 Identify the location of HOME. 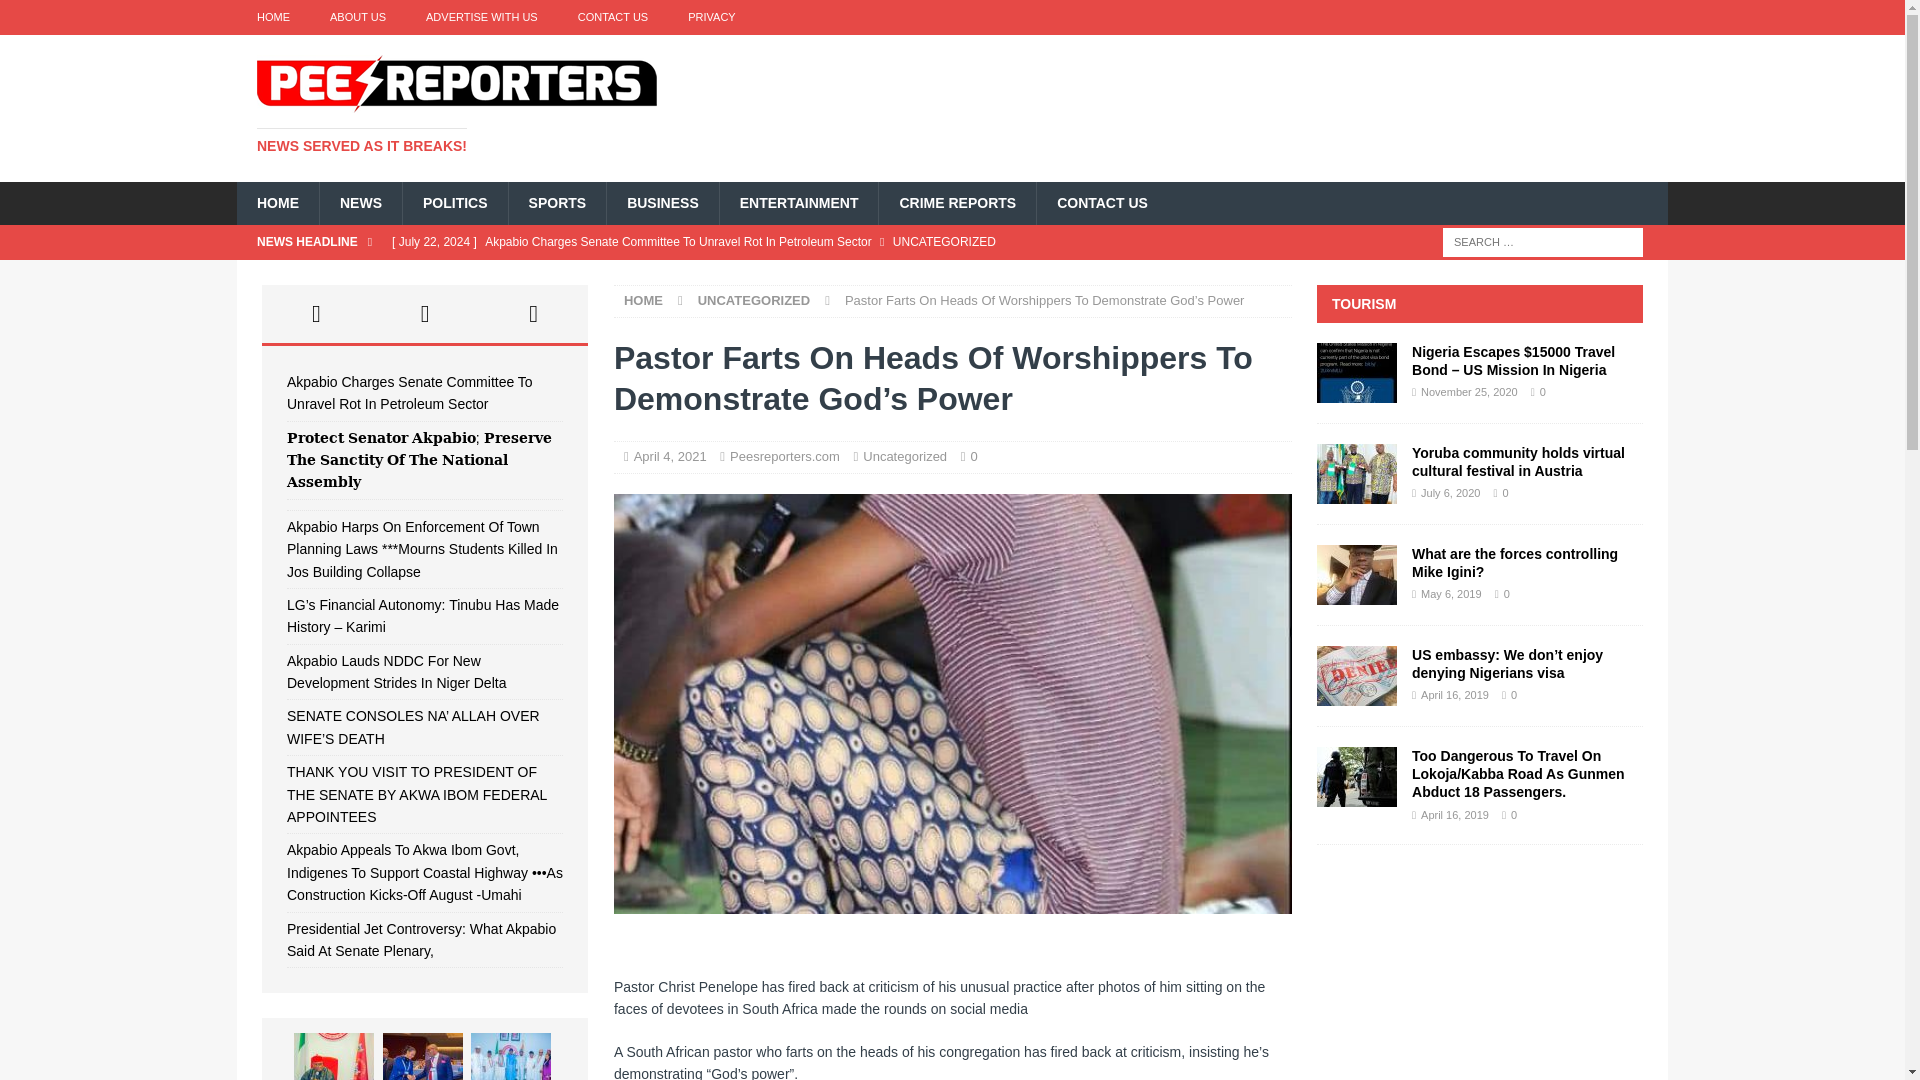
(272, 17).